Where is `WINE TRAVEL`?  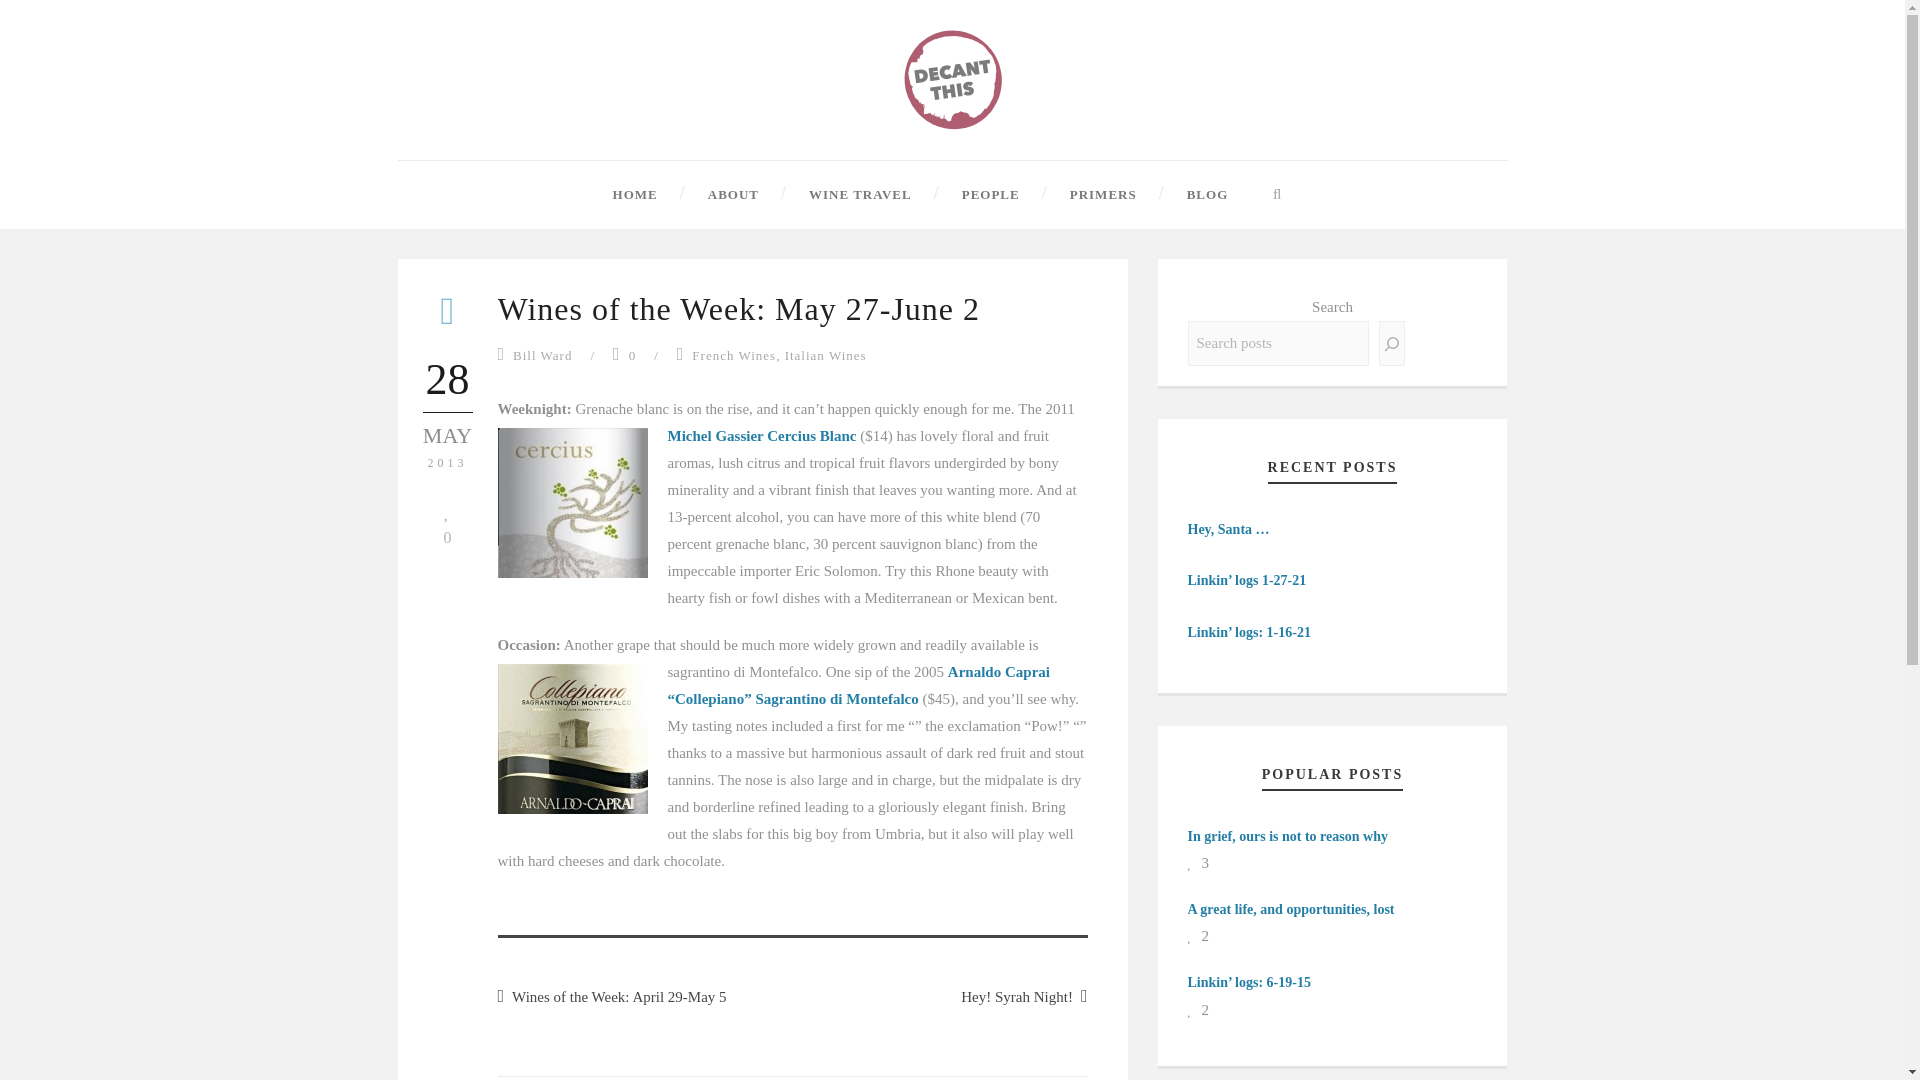 WINE TRAVEL is located at coordinates (835, 194).